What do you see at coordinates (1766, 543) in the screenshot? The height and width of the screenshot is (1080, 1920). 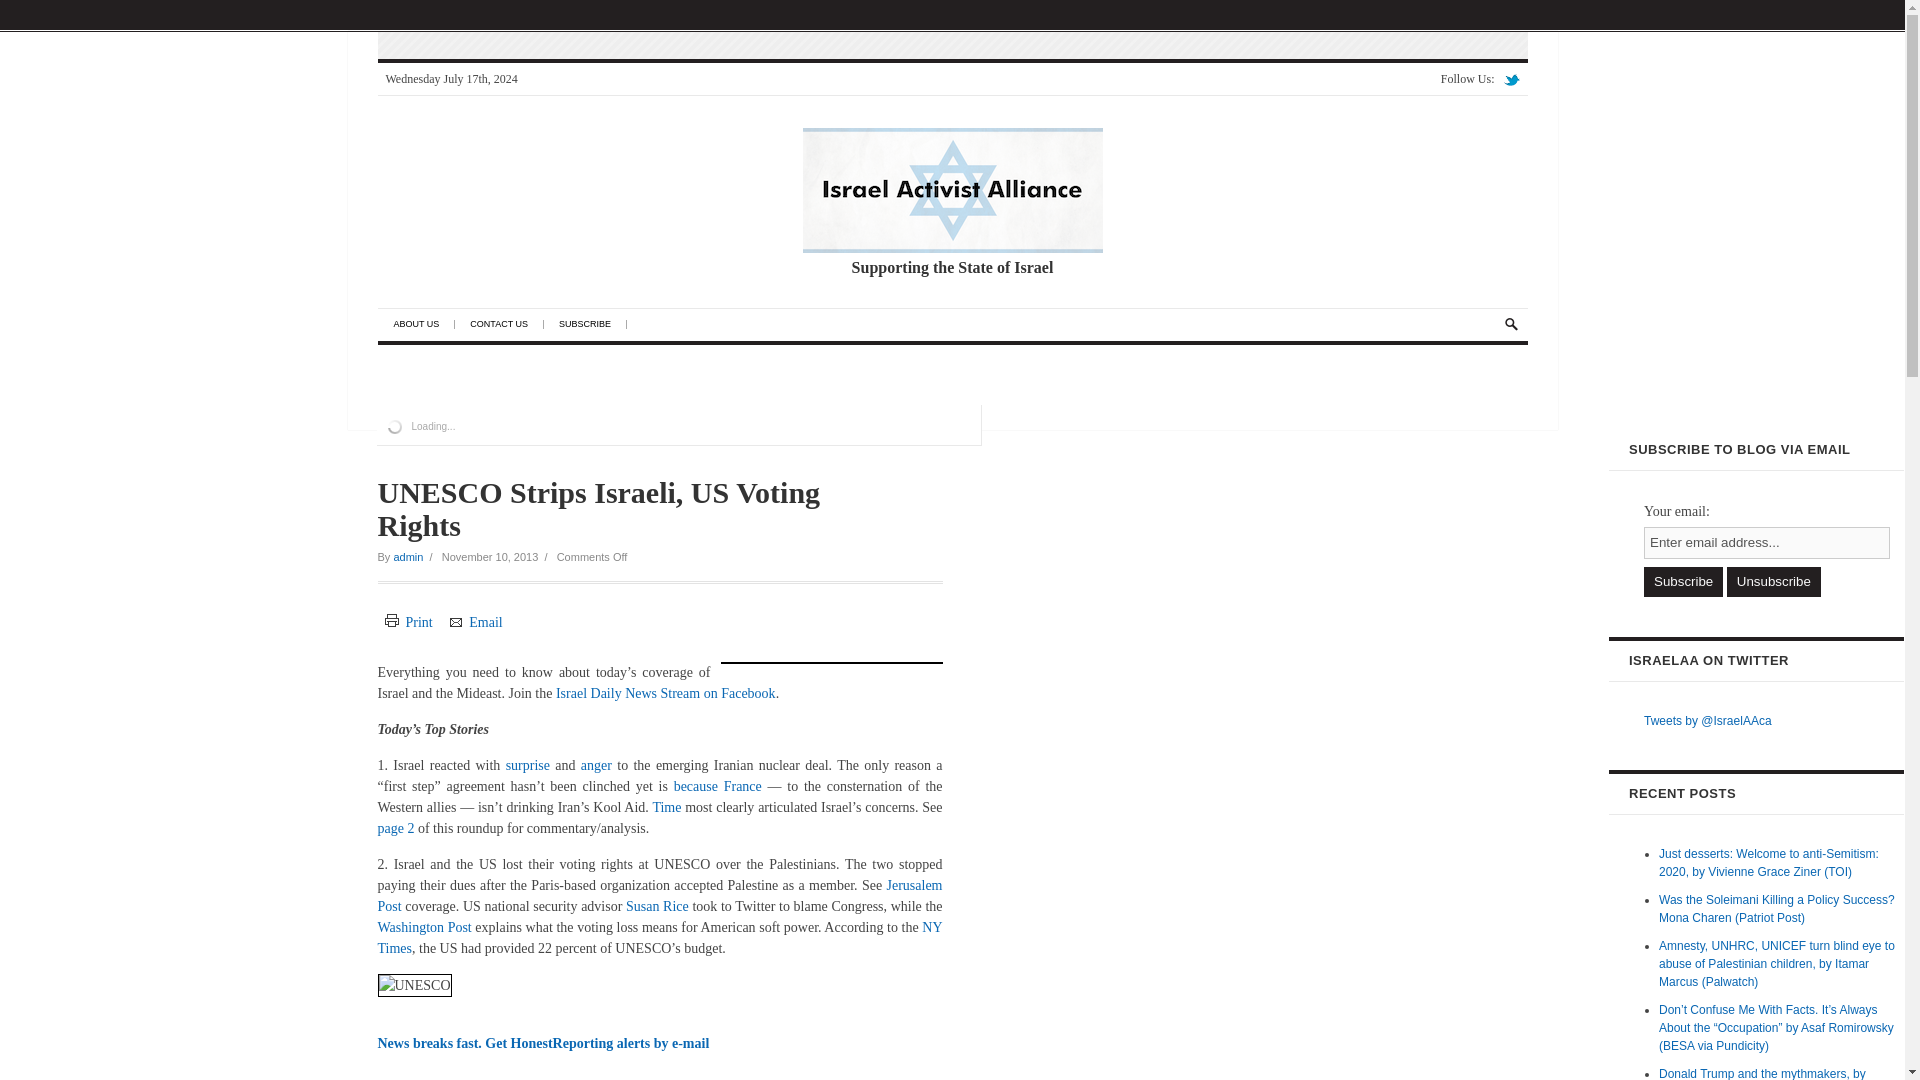 I see `Enter email address...` at bounding box center [1766, 543].